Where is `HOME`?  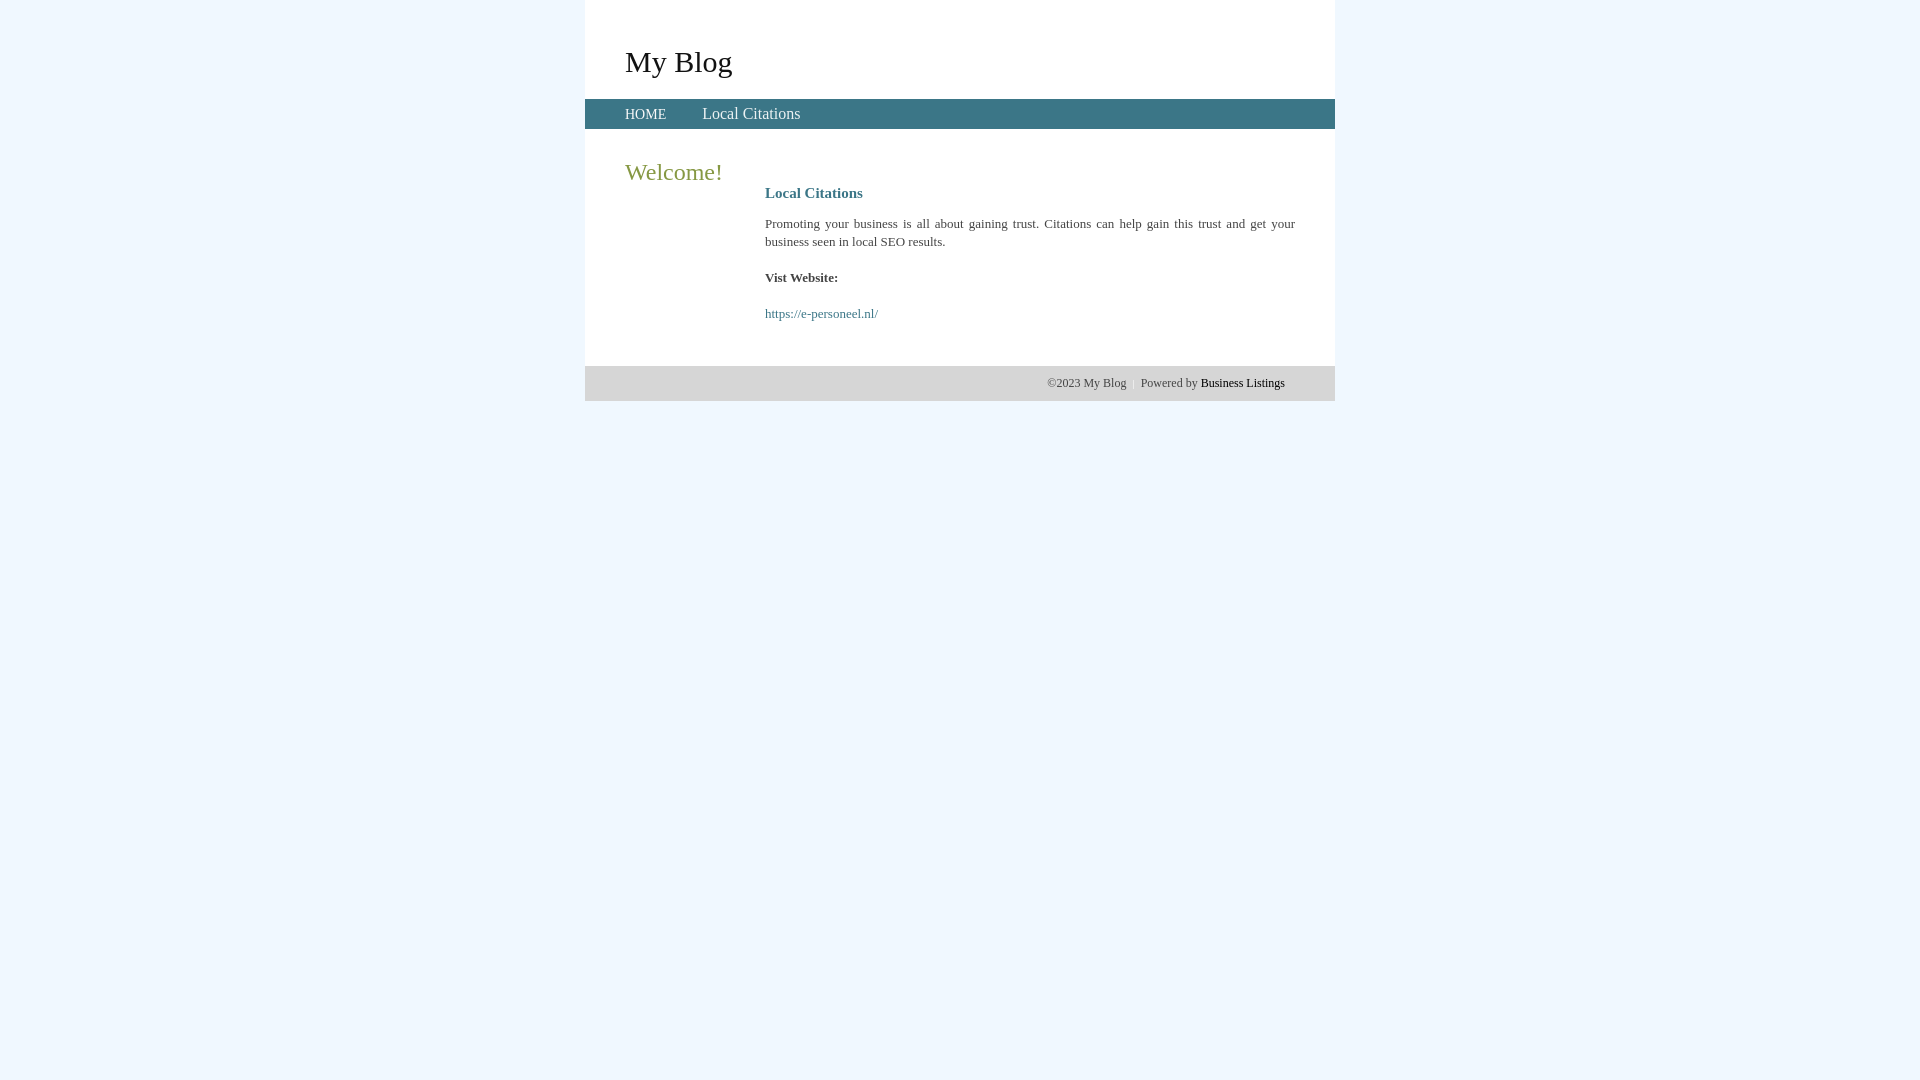
HOME is located at coordinates (646, 114).